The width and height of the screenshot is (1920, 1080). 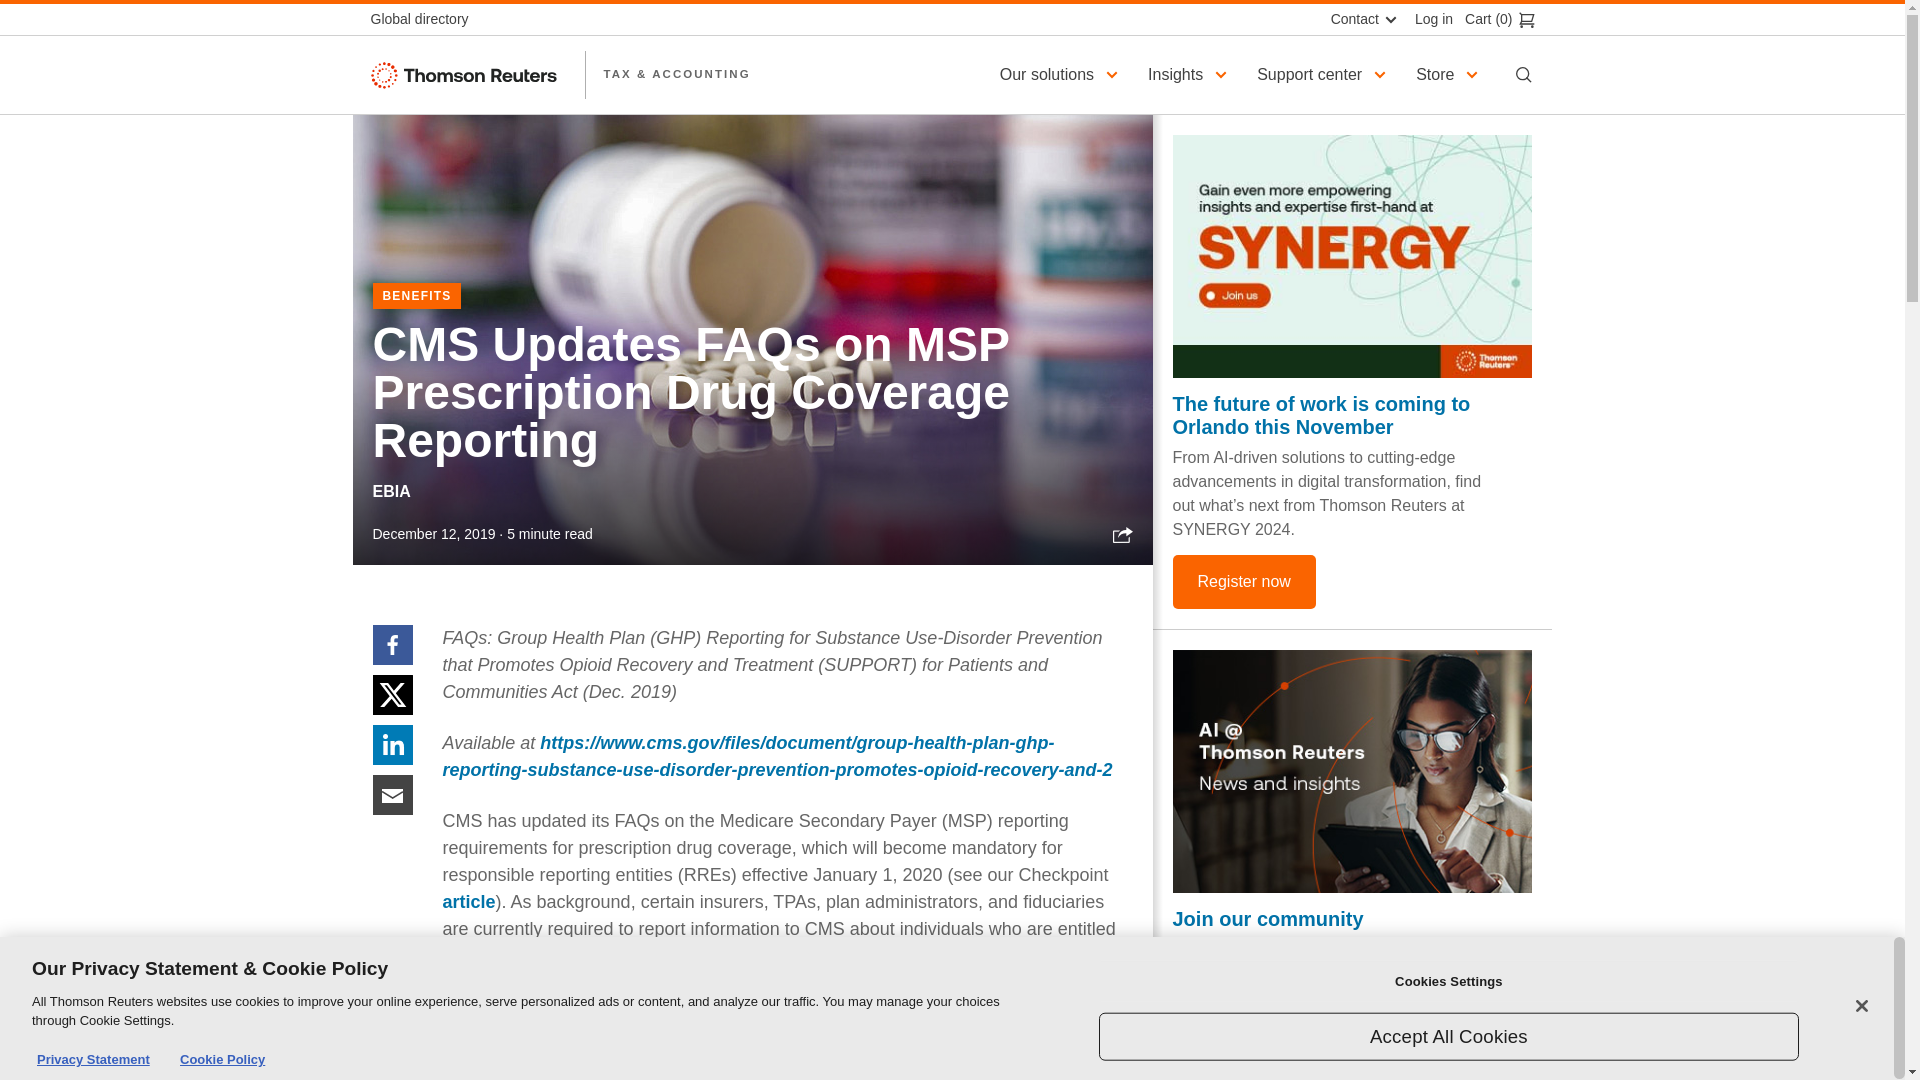 What do you see at coordinates (1361, 19) in the screenshot?
I see `Contact` at bounding box center [1361, 19].